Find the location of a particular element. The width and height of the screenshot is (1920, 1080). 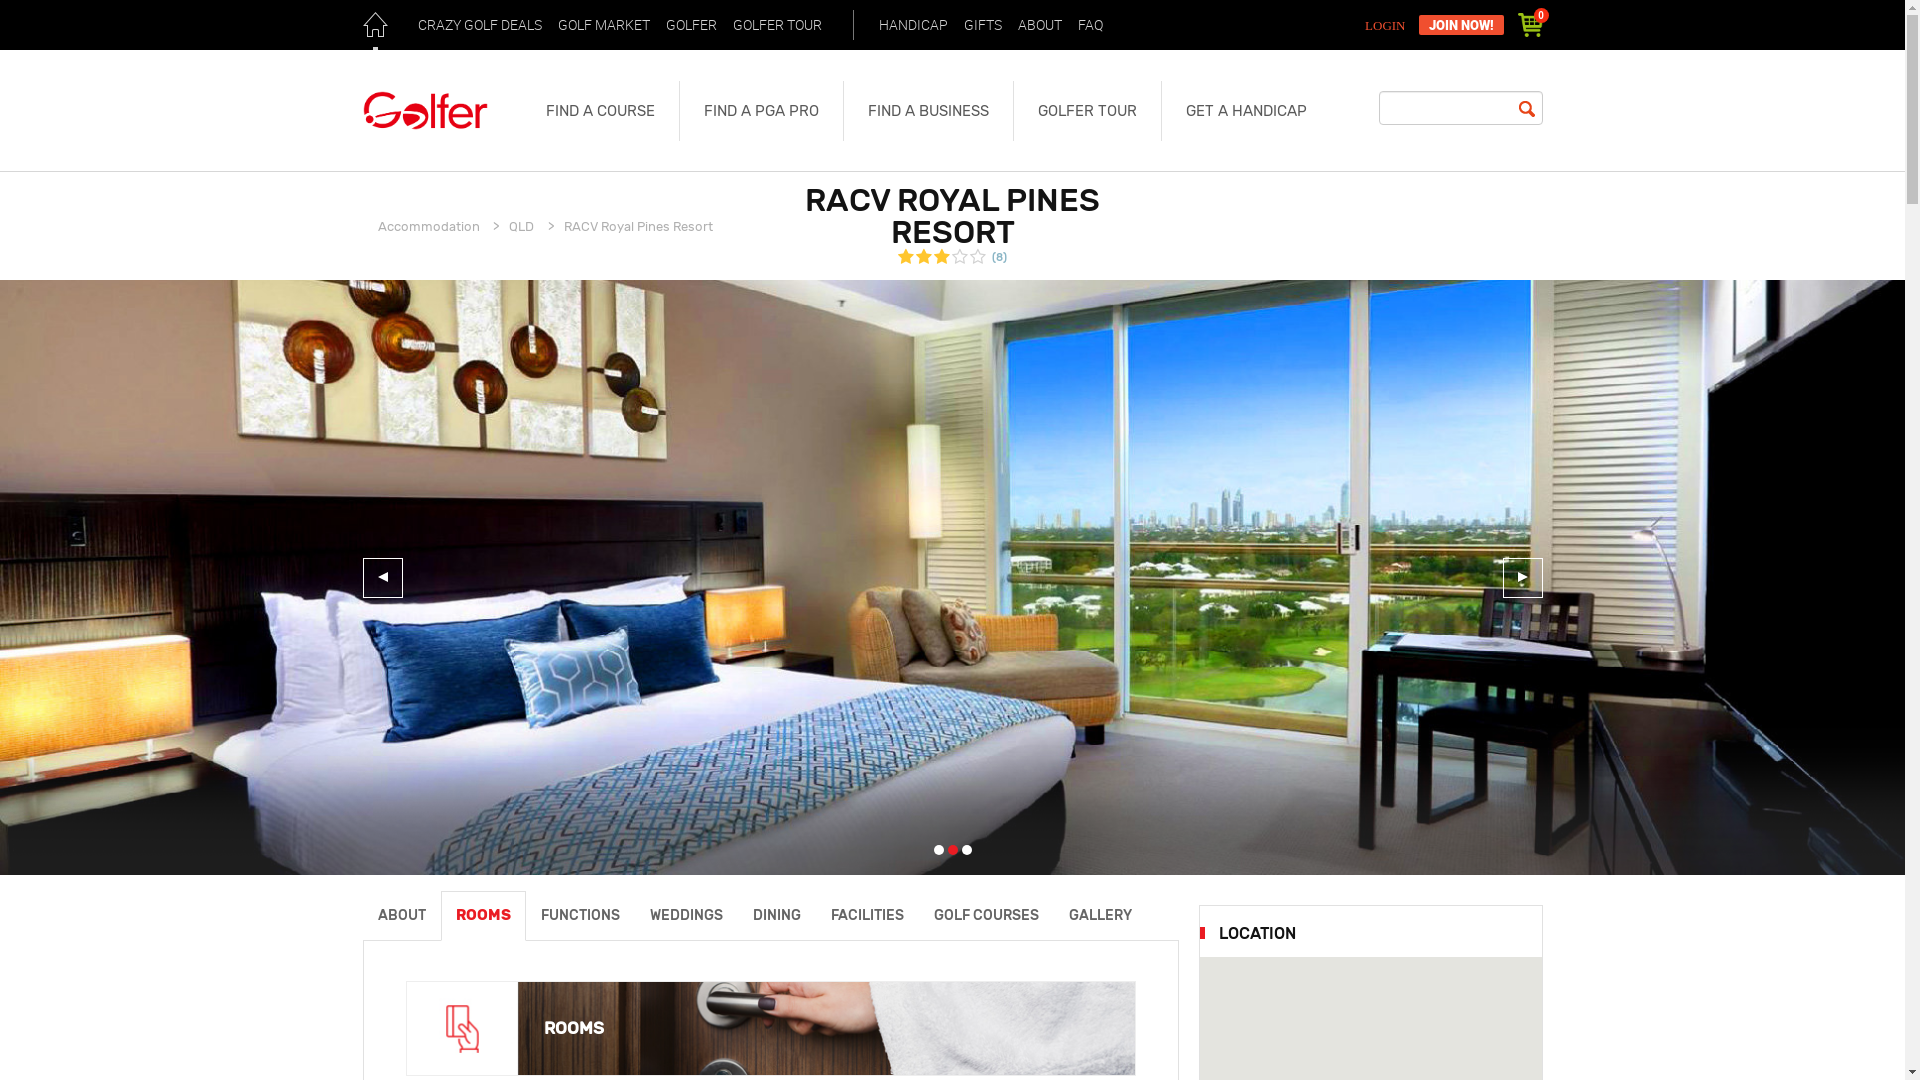

HANDICAP is located at coordinates (914, 25).